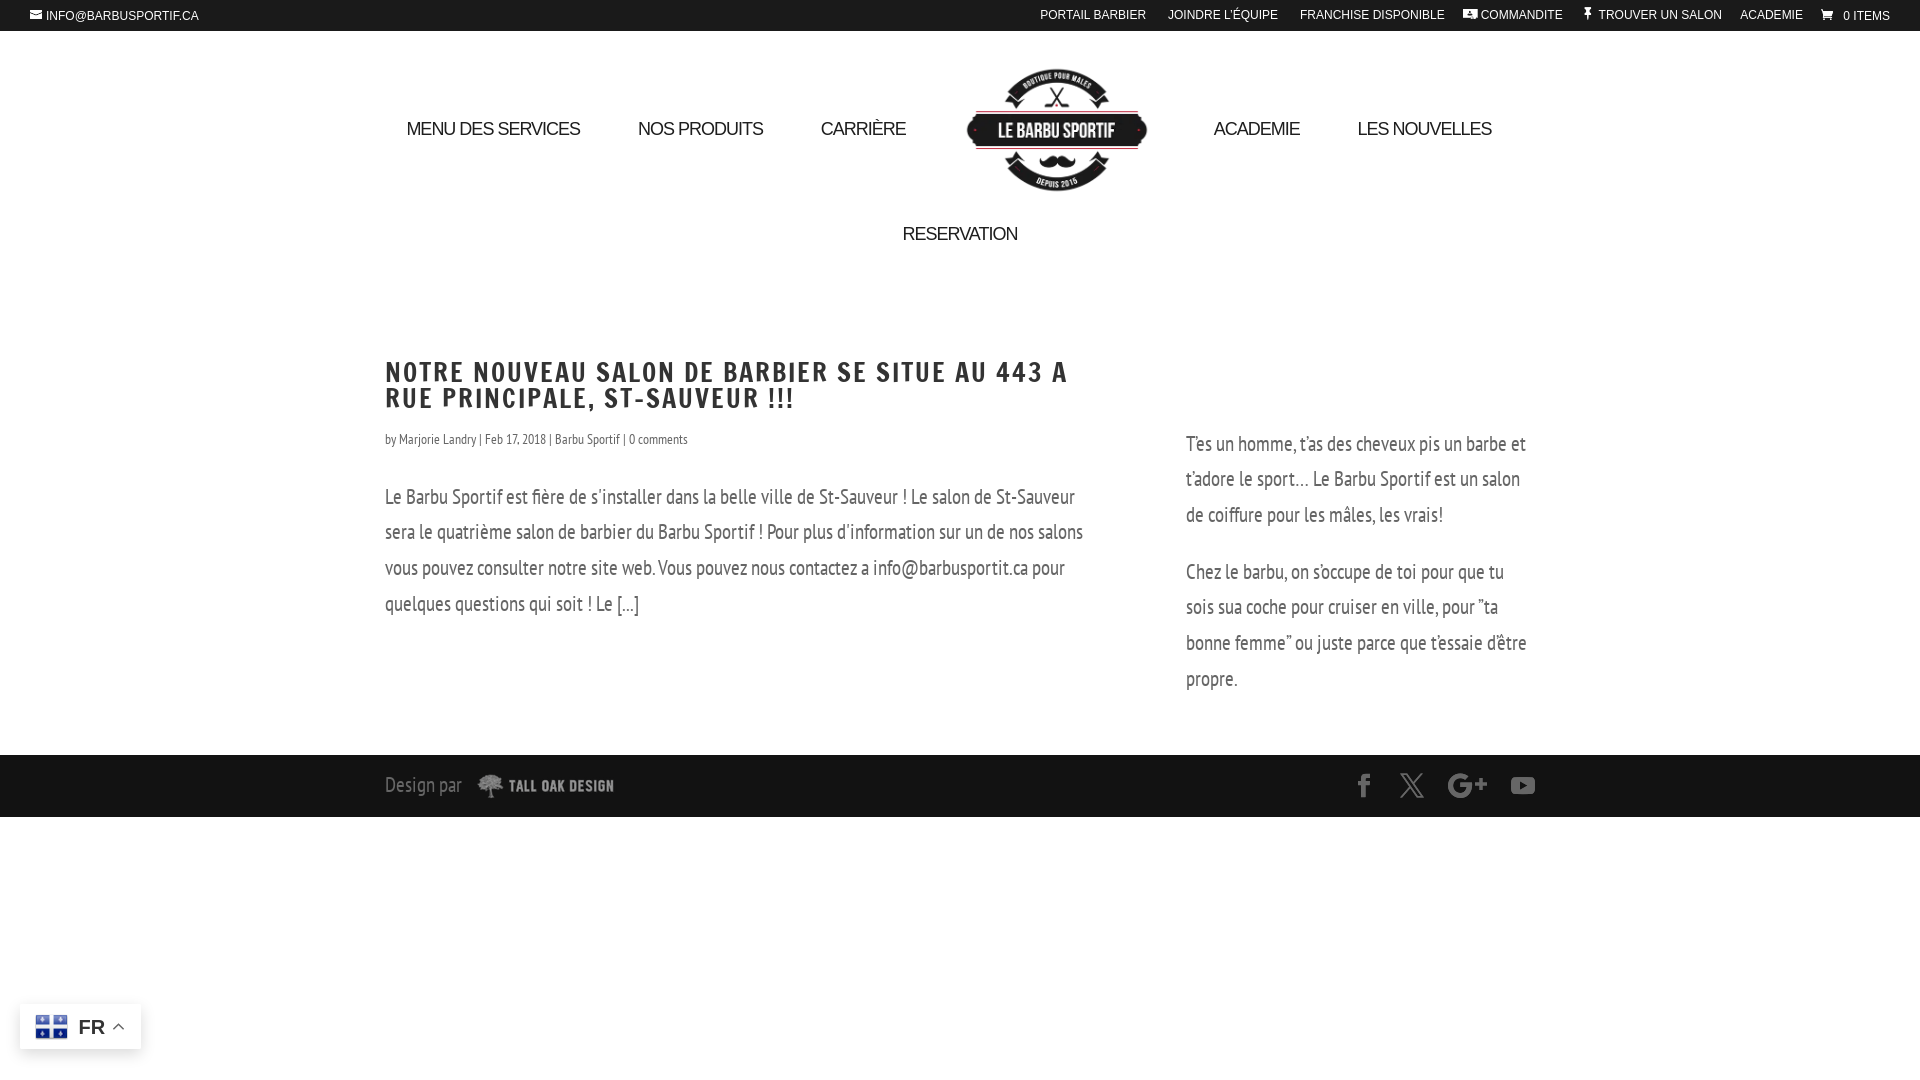  What do you see at coordinates (1093, 20) in the screenshot?
I see `PORTAIL BARBIER` at bounding box center [1093, 20].